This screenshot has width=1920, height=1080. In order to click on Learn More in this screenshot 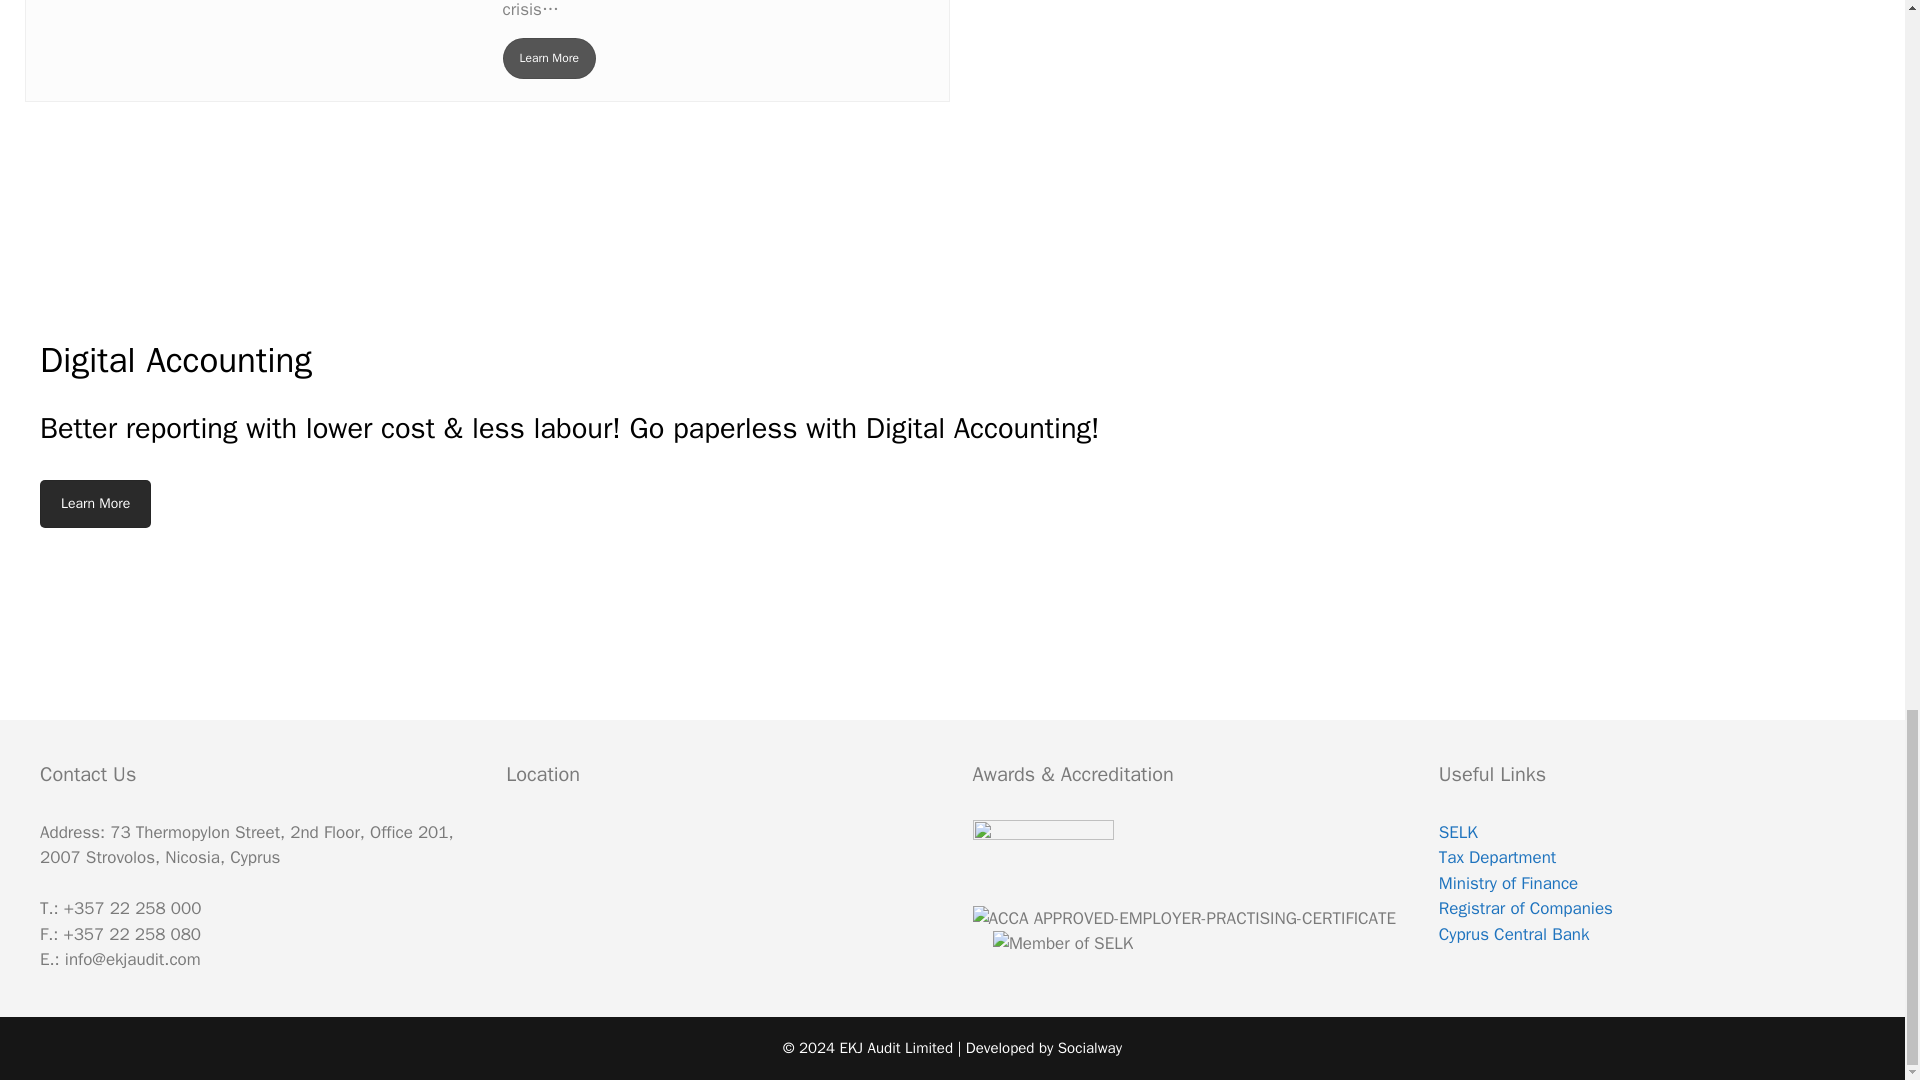, I will do `click(548, 58)`.